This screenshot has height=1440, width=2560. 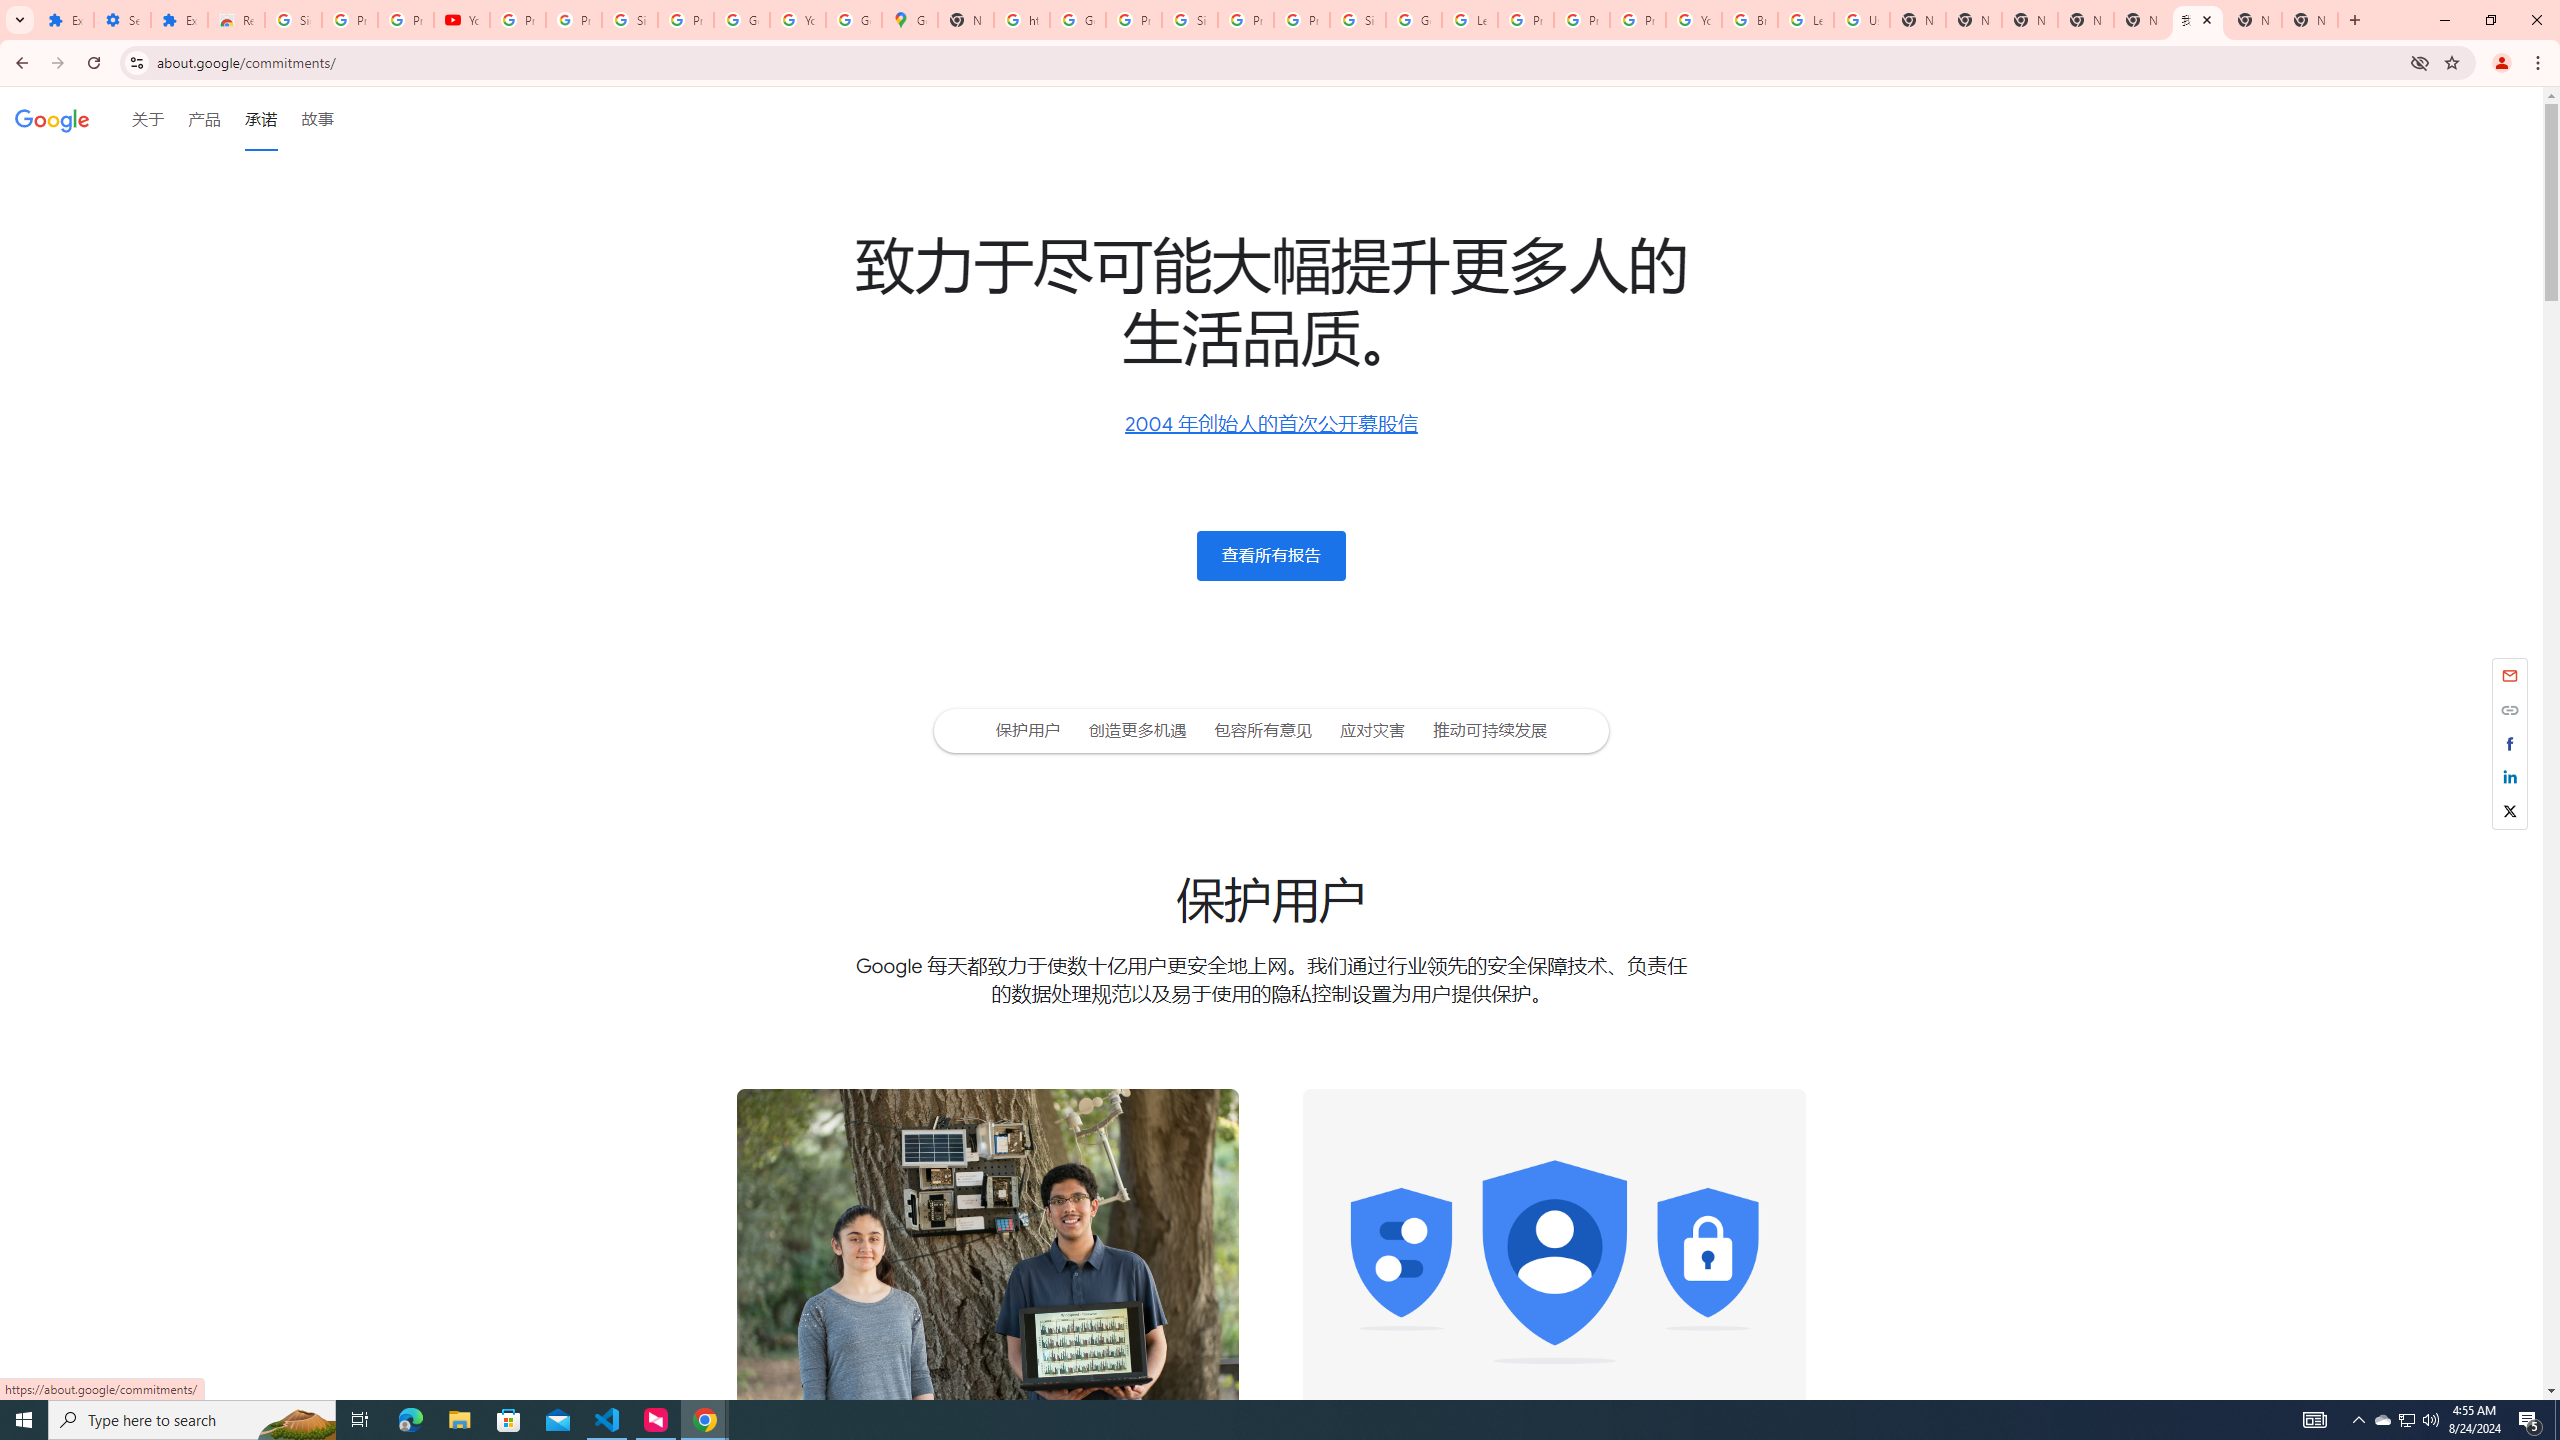 What do you see at coordinates (462, 20) in the screenshot?
I see `YouTube` at bounding box center [462, 20].